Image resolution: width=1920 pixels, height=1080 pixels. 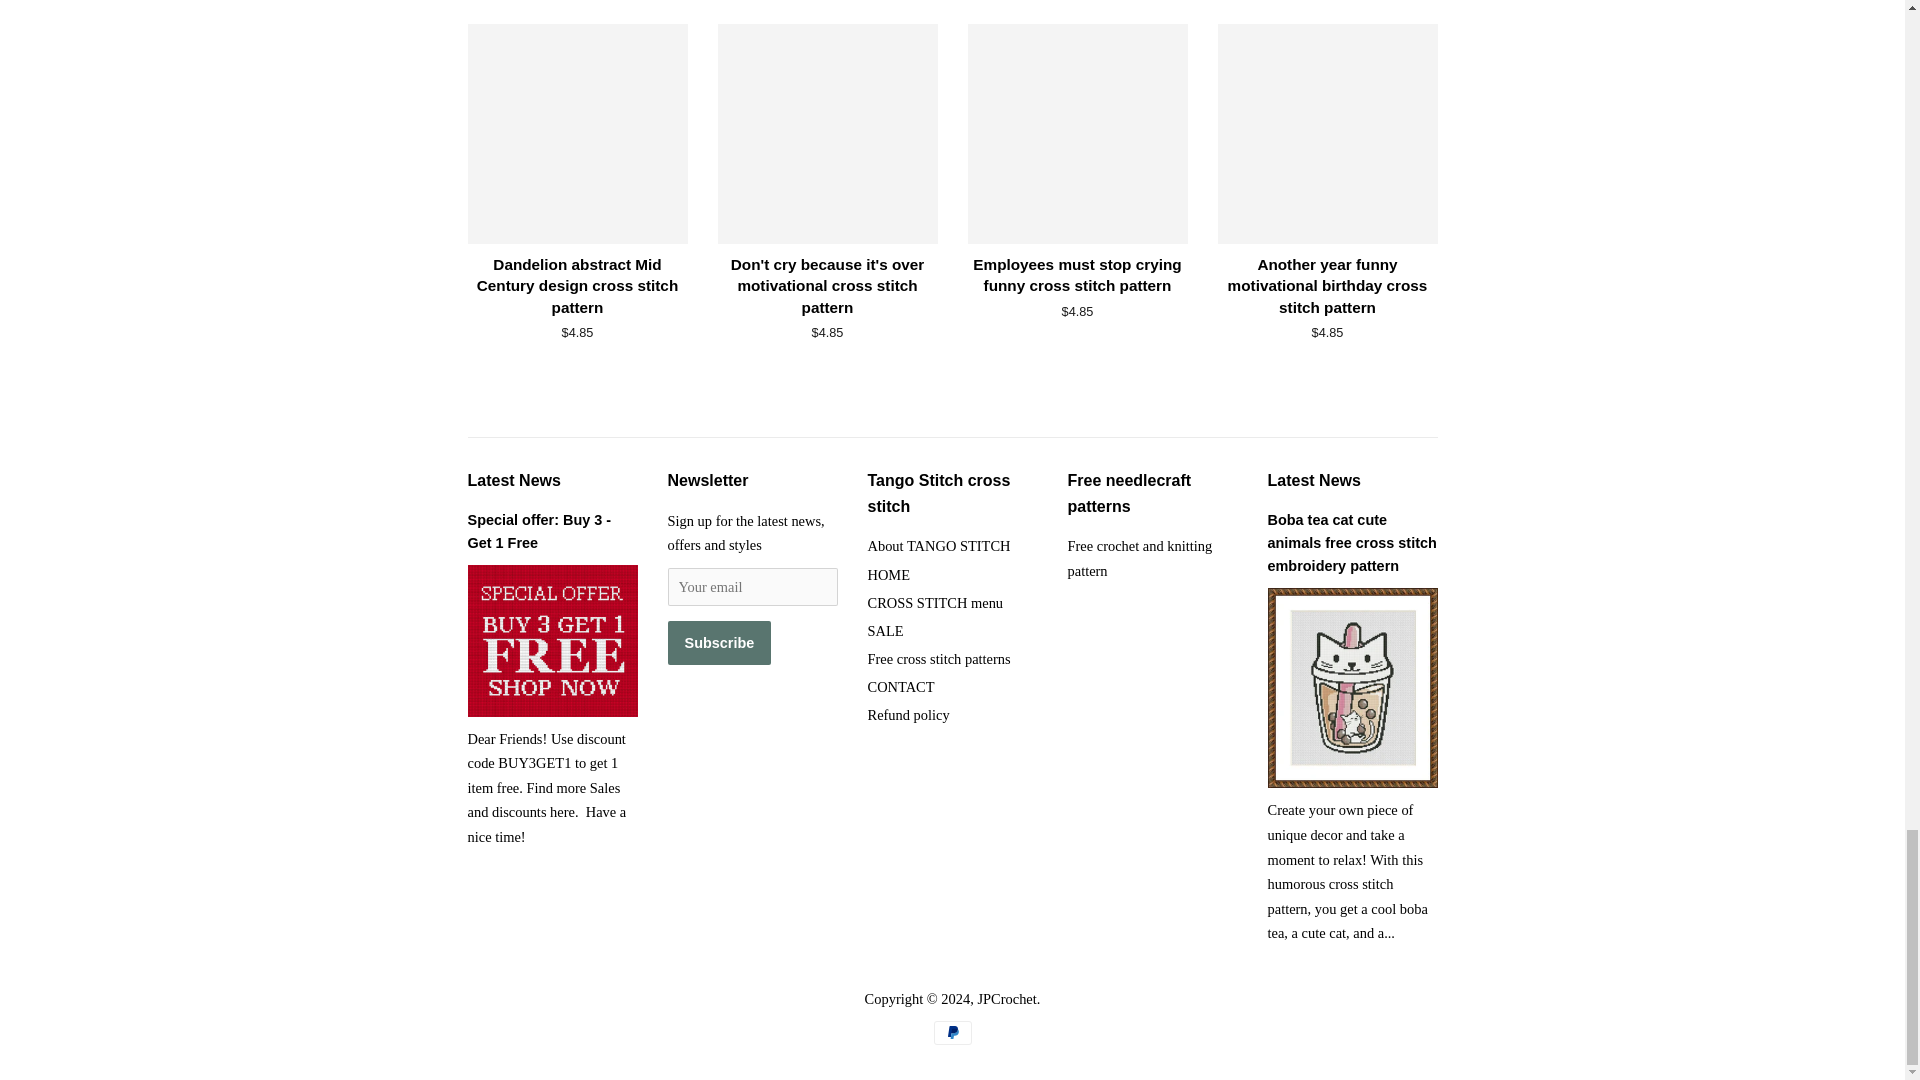 What do you see at coordinates (952, 1032) in the screenshot?
I see `PayPal` at bounding box center [952, 1032].